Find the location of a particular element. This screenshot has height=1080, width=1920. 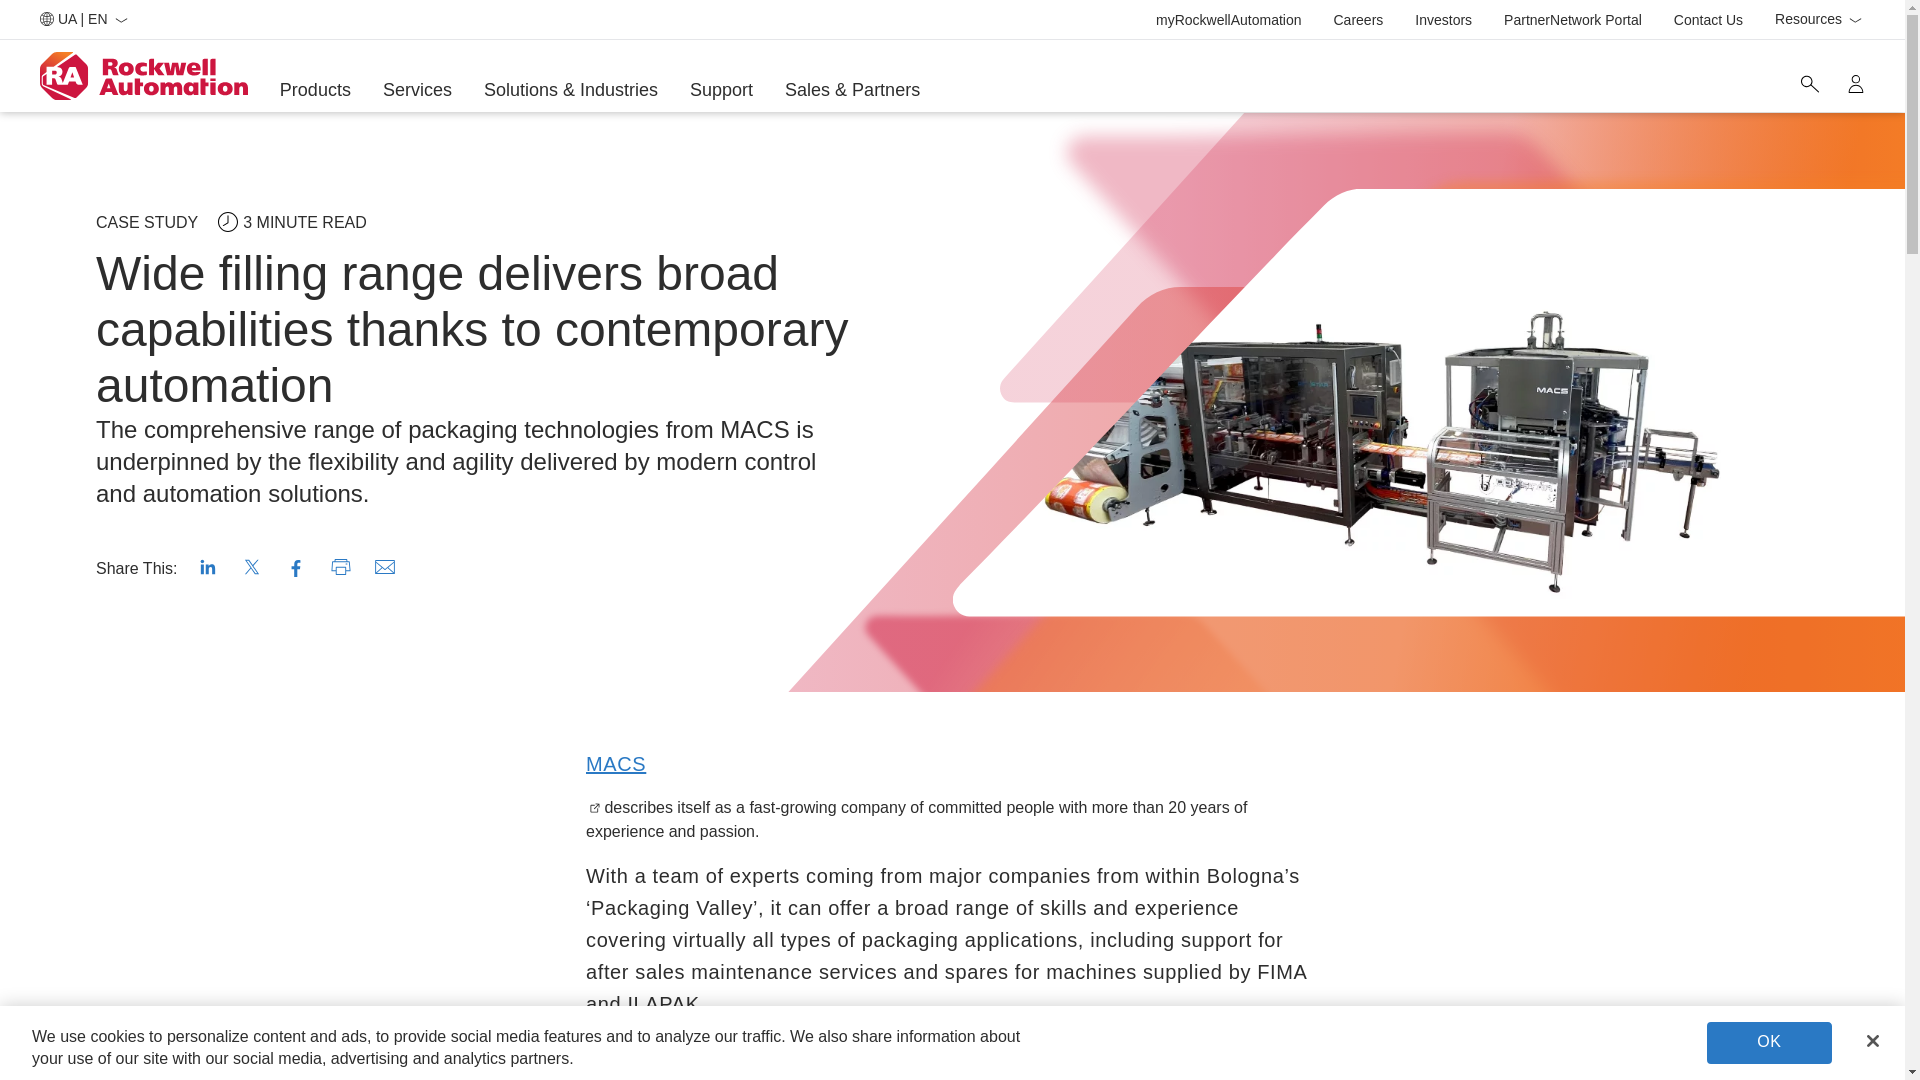

myRockwellAutomation is located at coordinates (1819, 20).